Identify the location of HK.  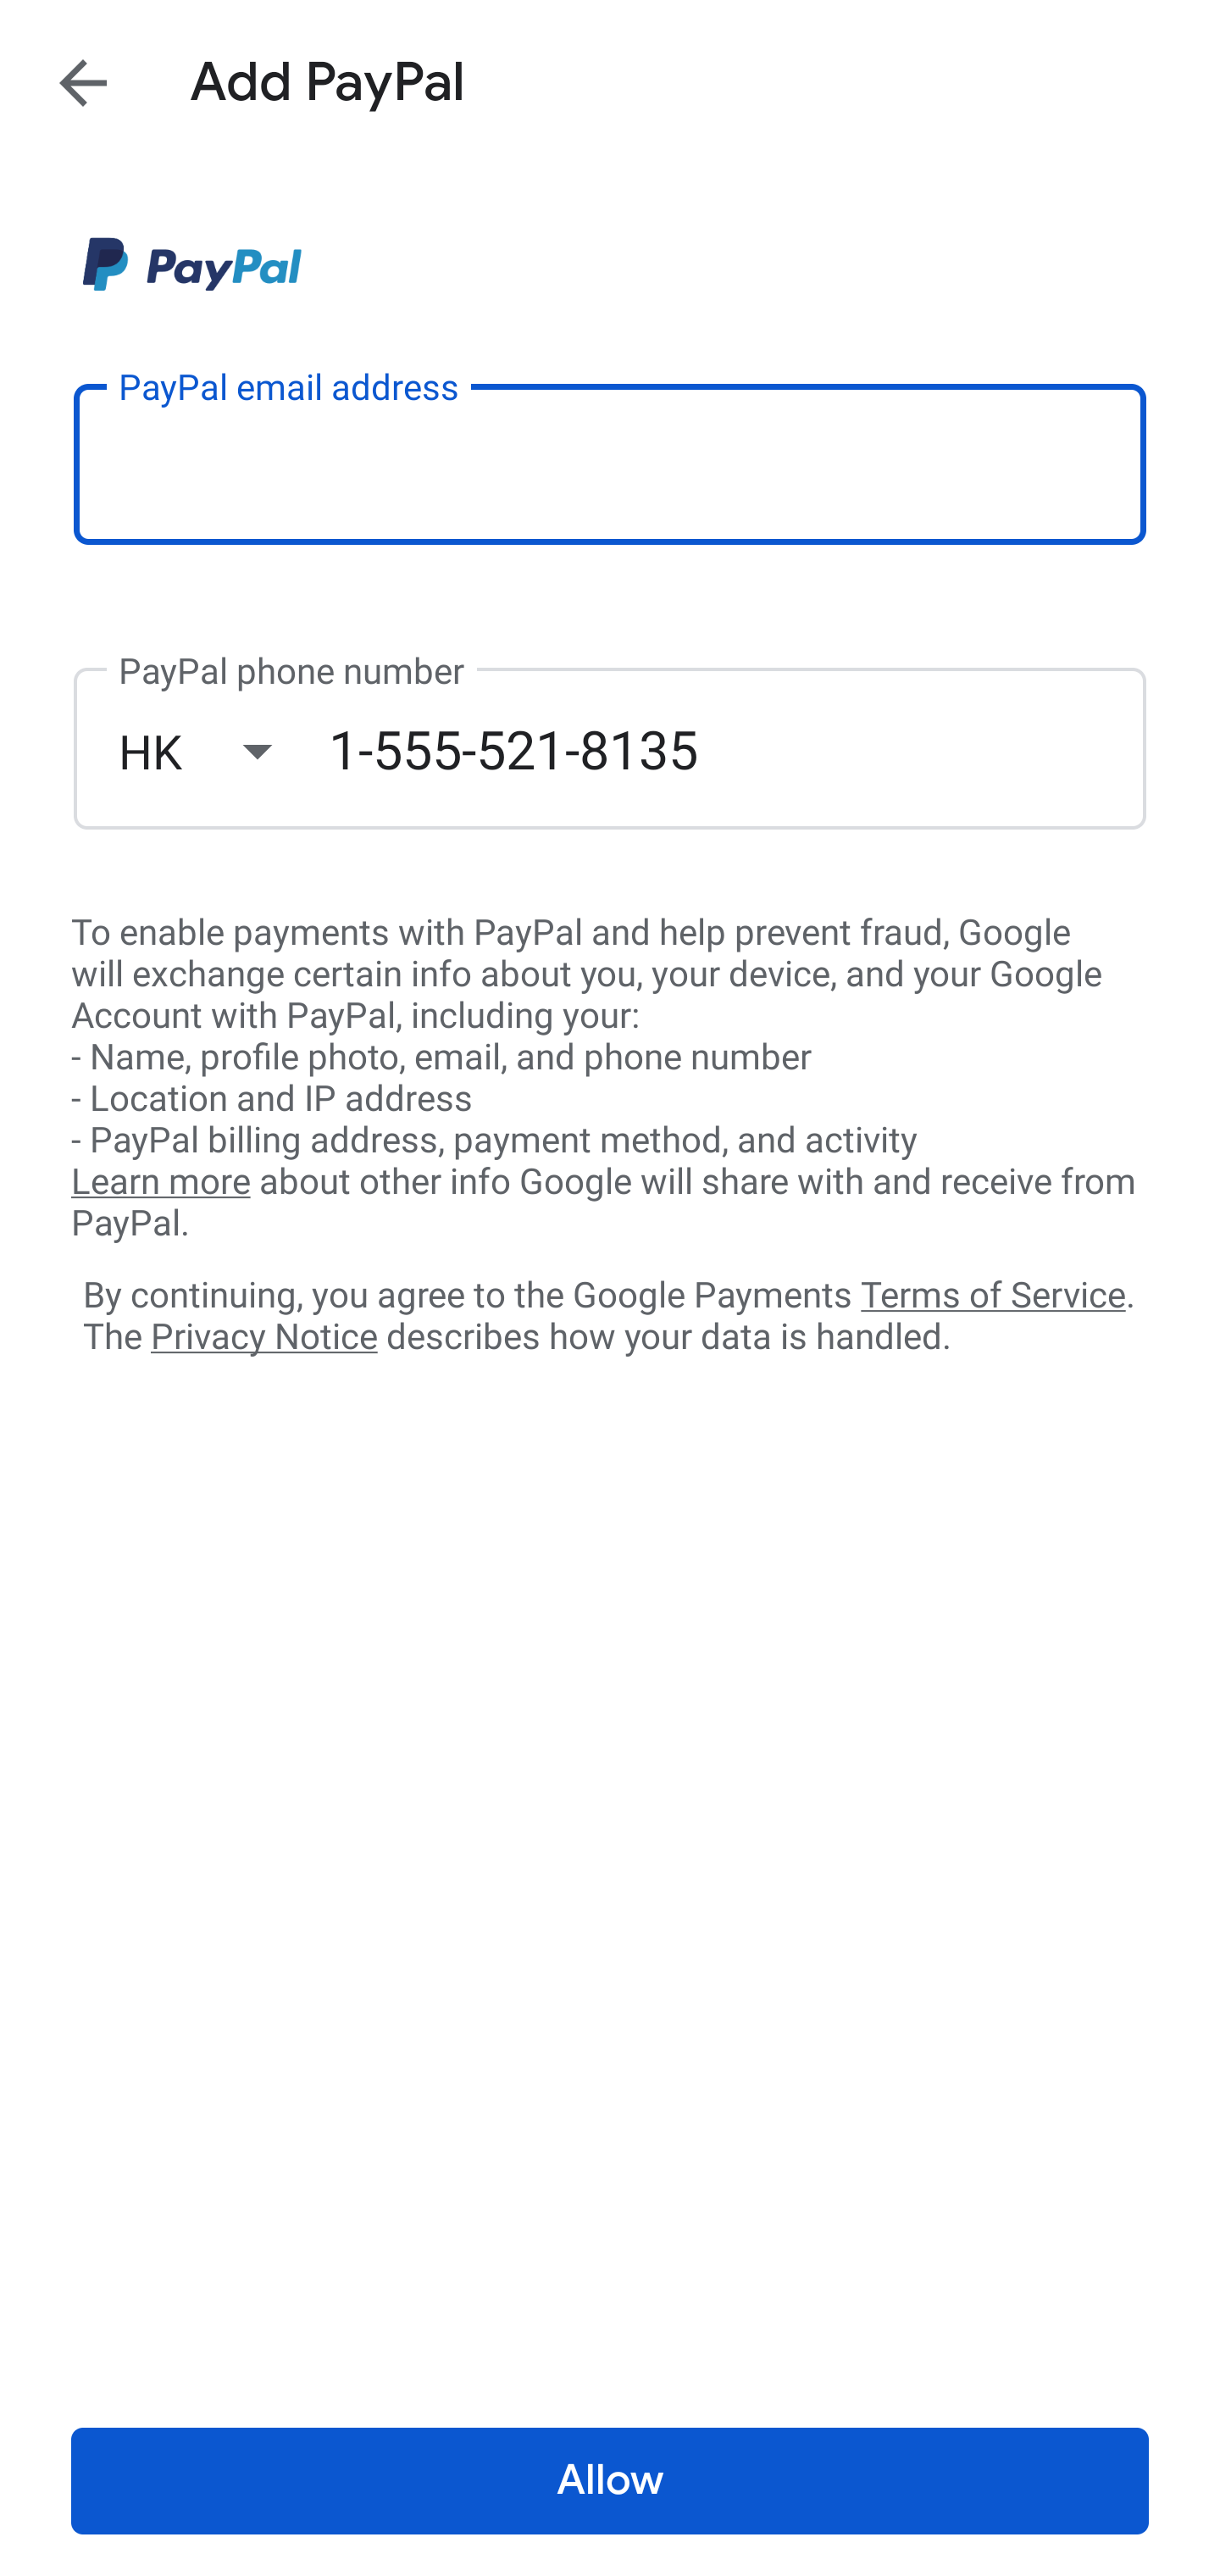
(223, 751).